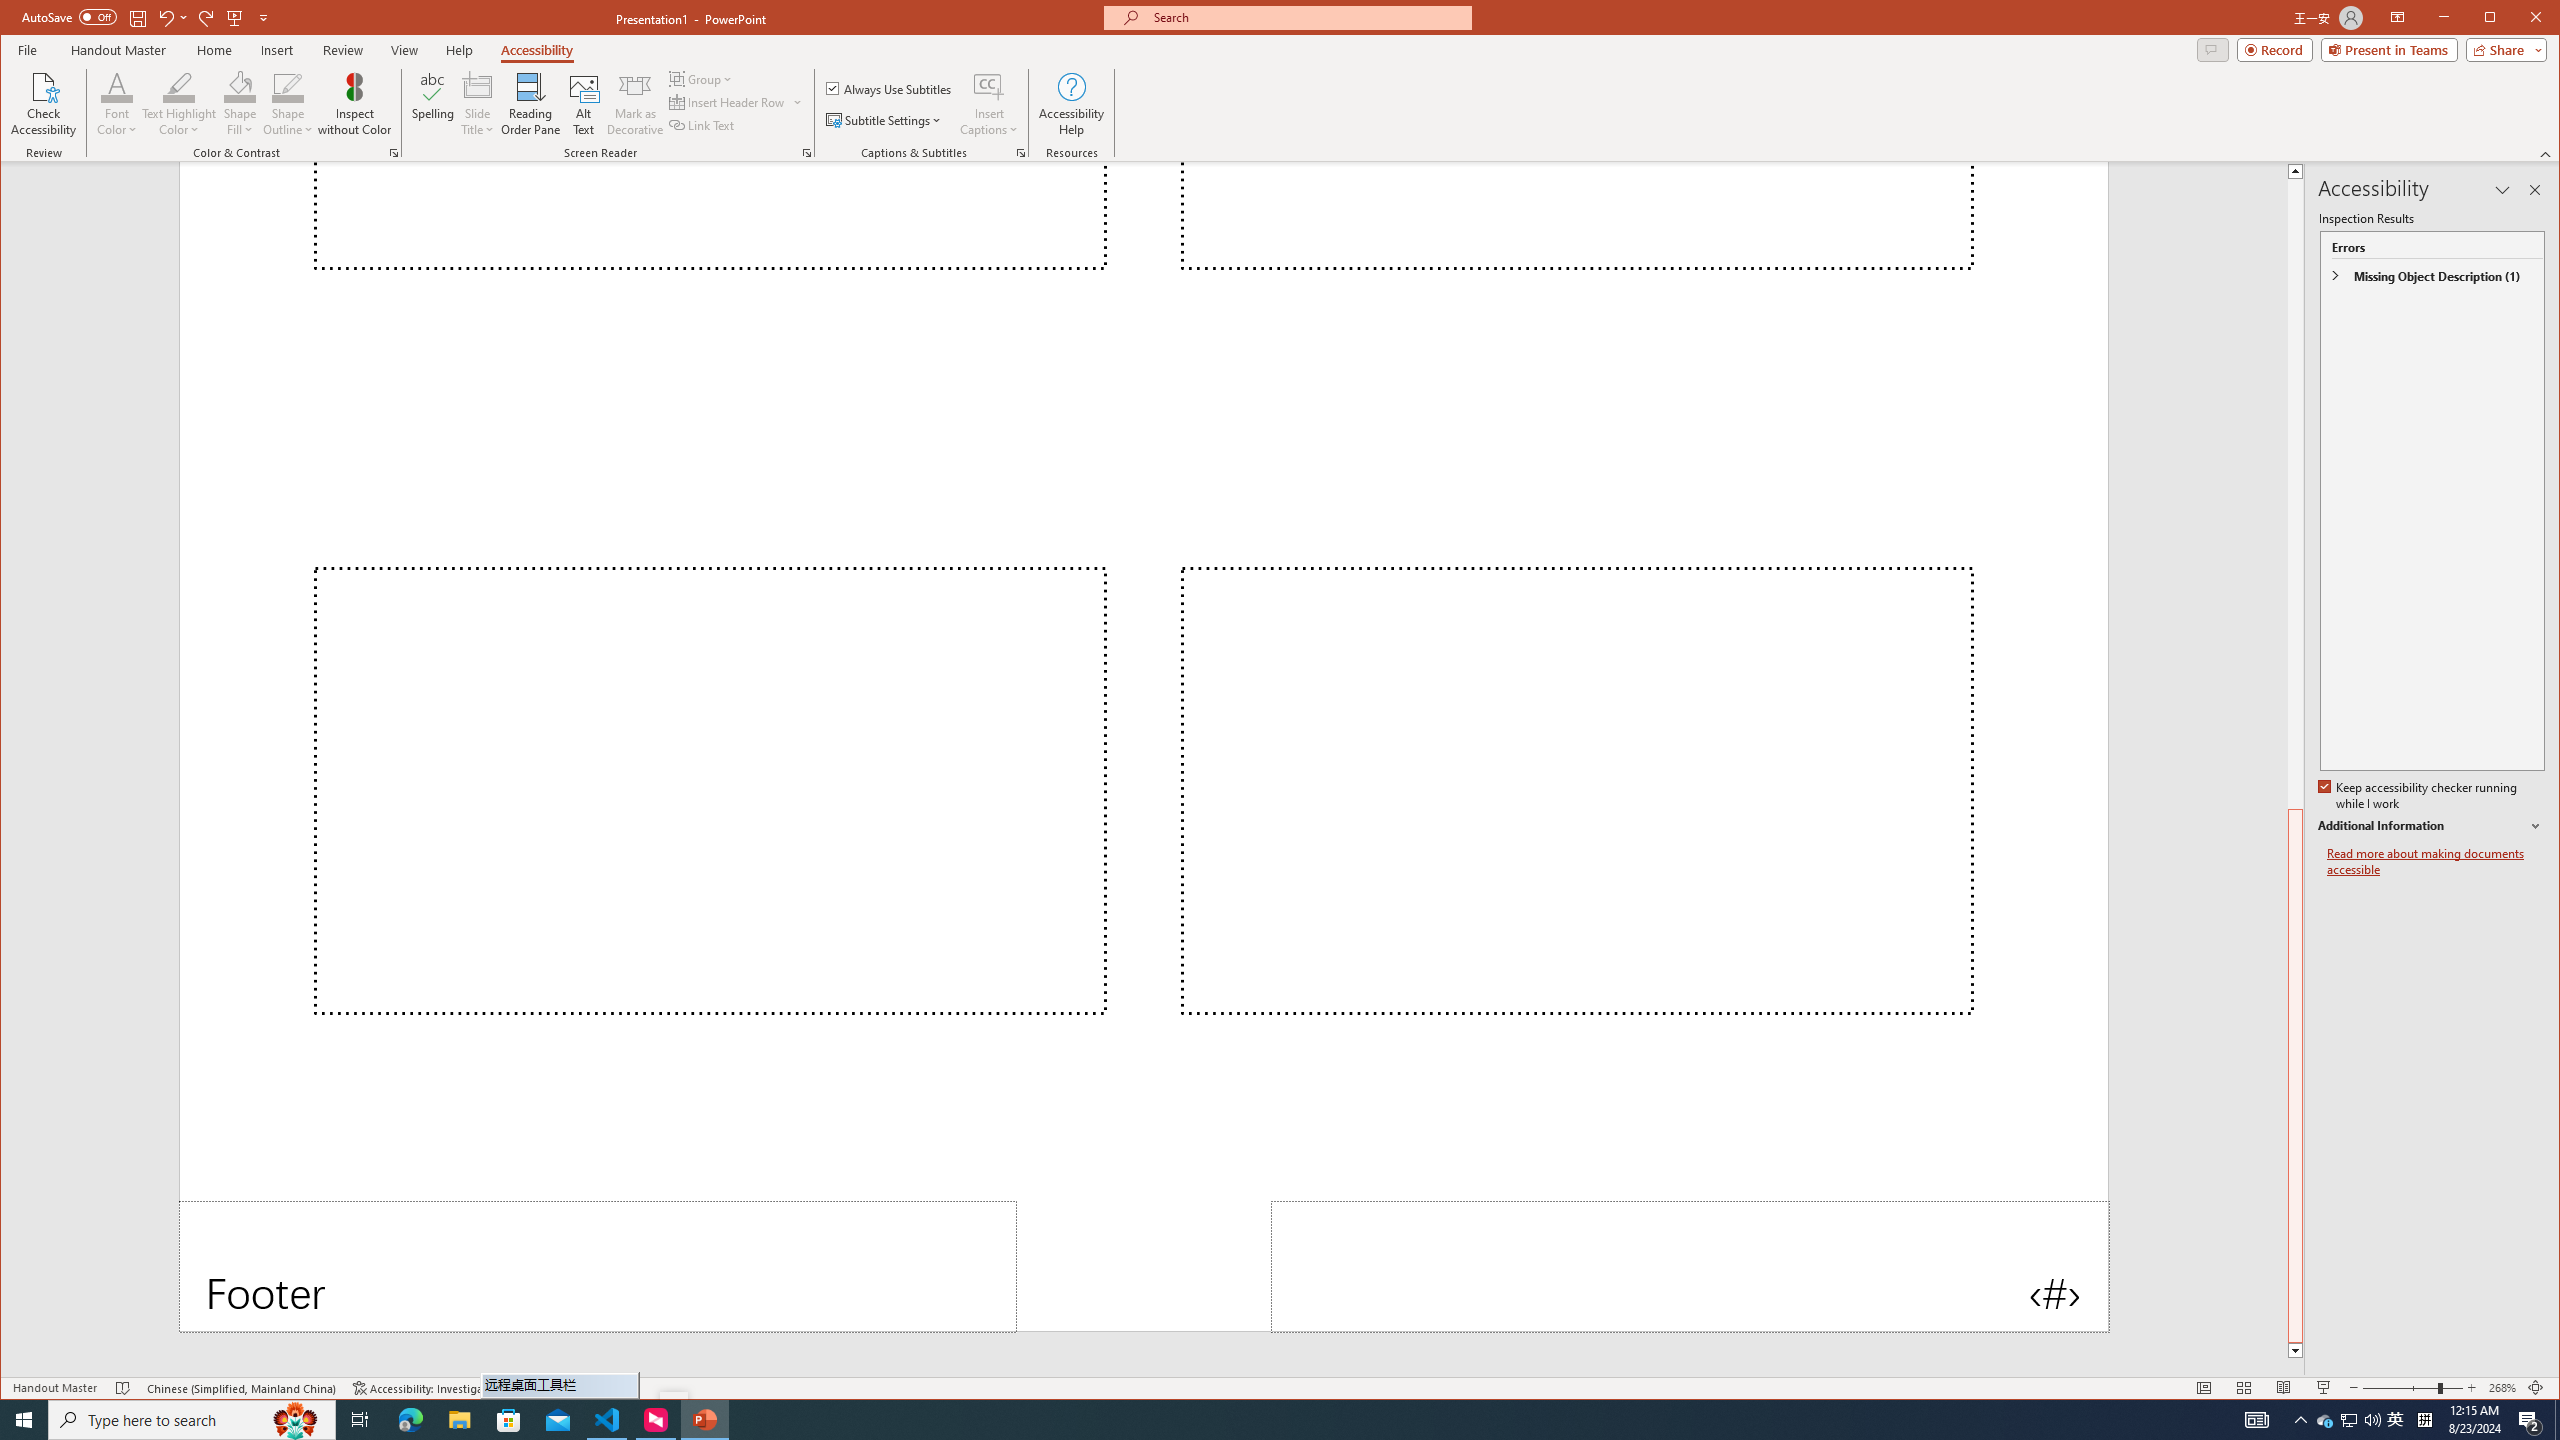 This screenshot has height=1440, width=2560. I want to click on Read more about making documents accessible, so click(2436, 862).